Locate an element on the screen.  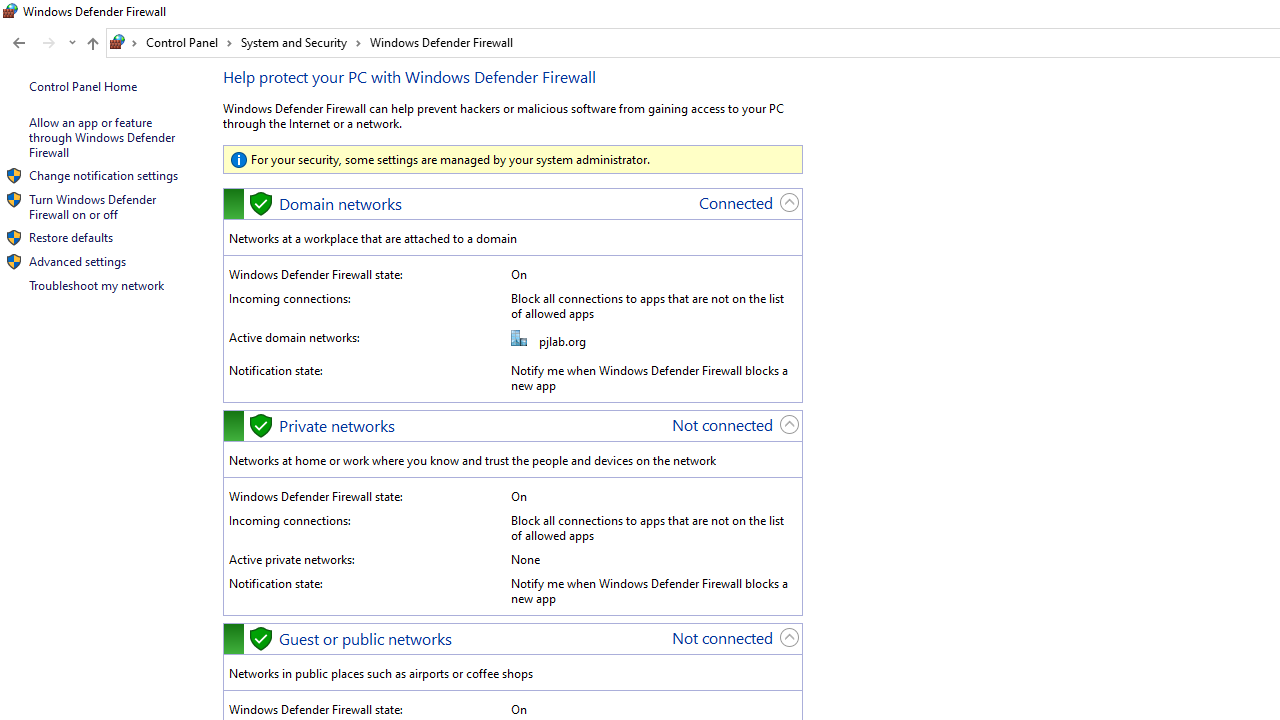
Connected is located at coordinates (736, 202).